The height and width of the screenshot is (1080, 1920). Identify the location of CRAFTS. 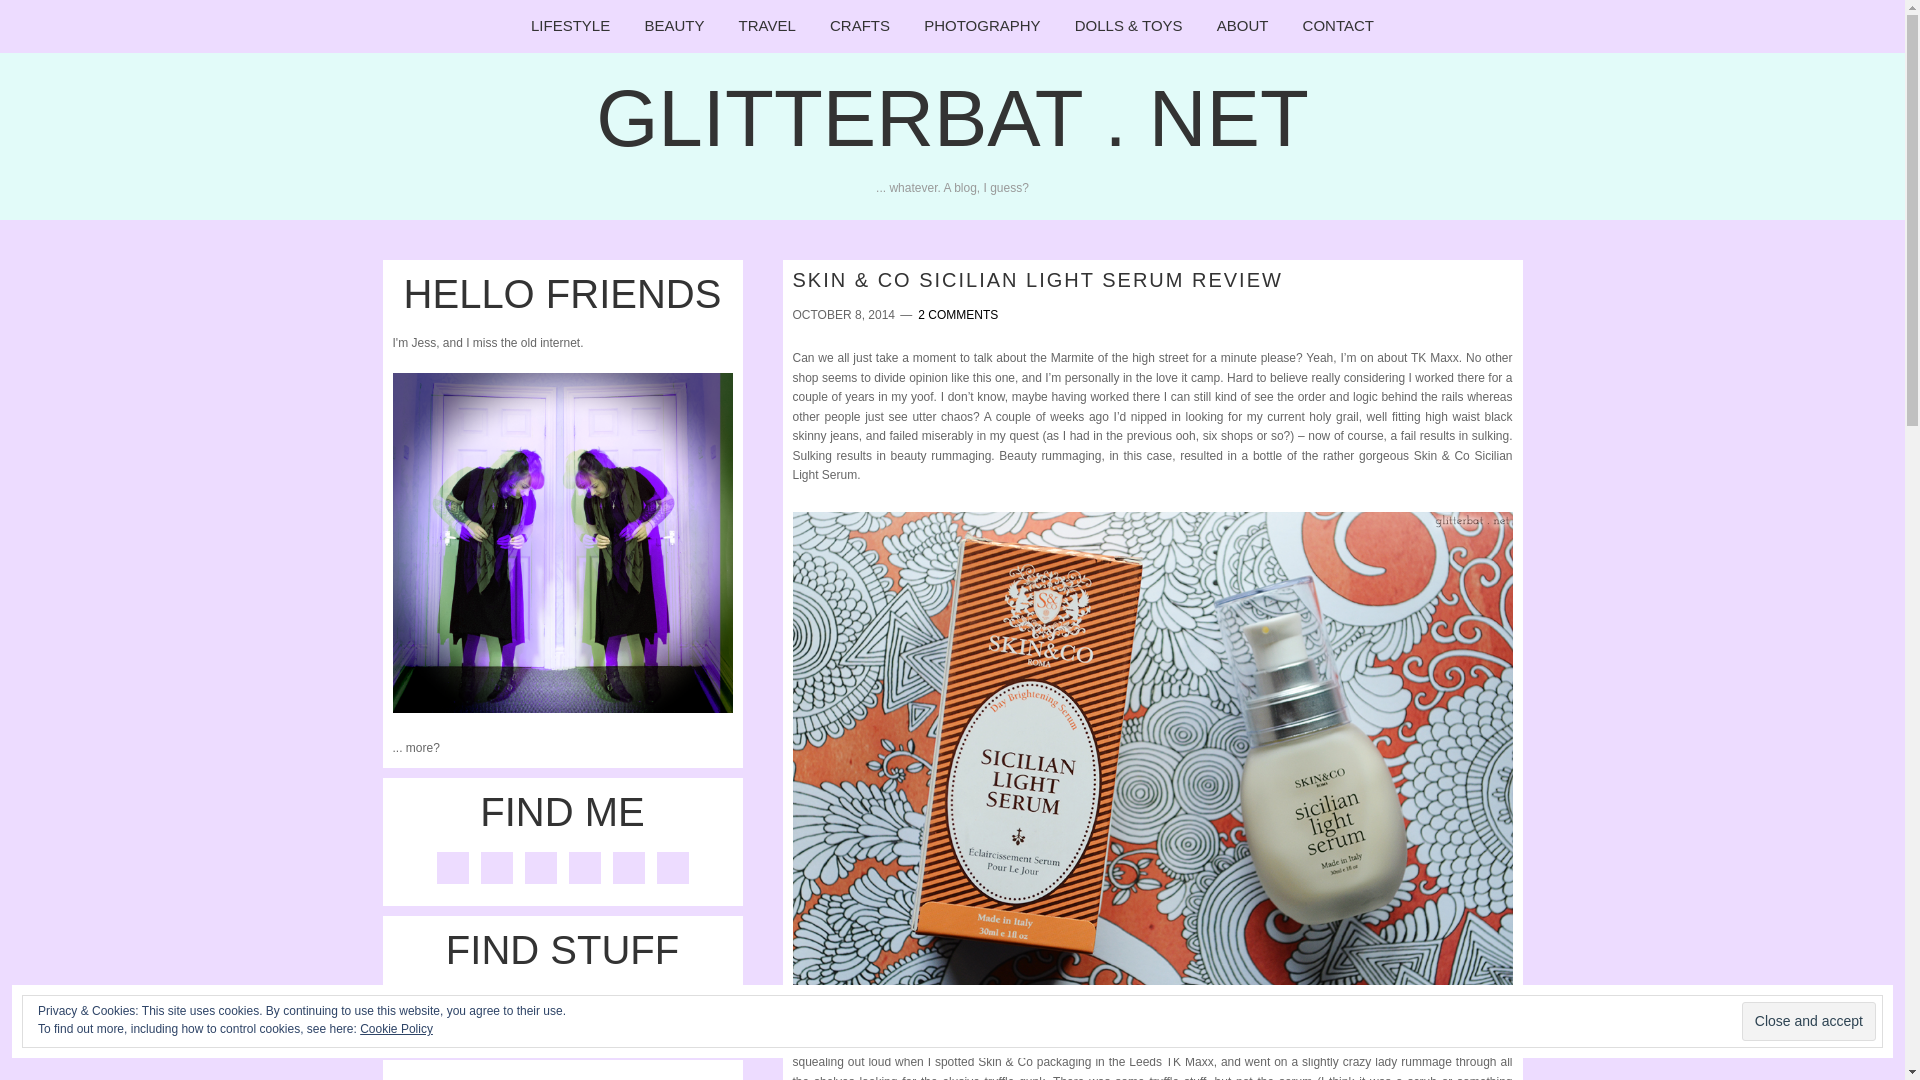
(859, 26).